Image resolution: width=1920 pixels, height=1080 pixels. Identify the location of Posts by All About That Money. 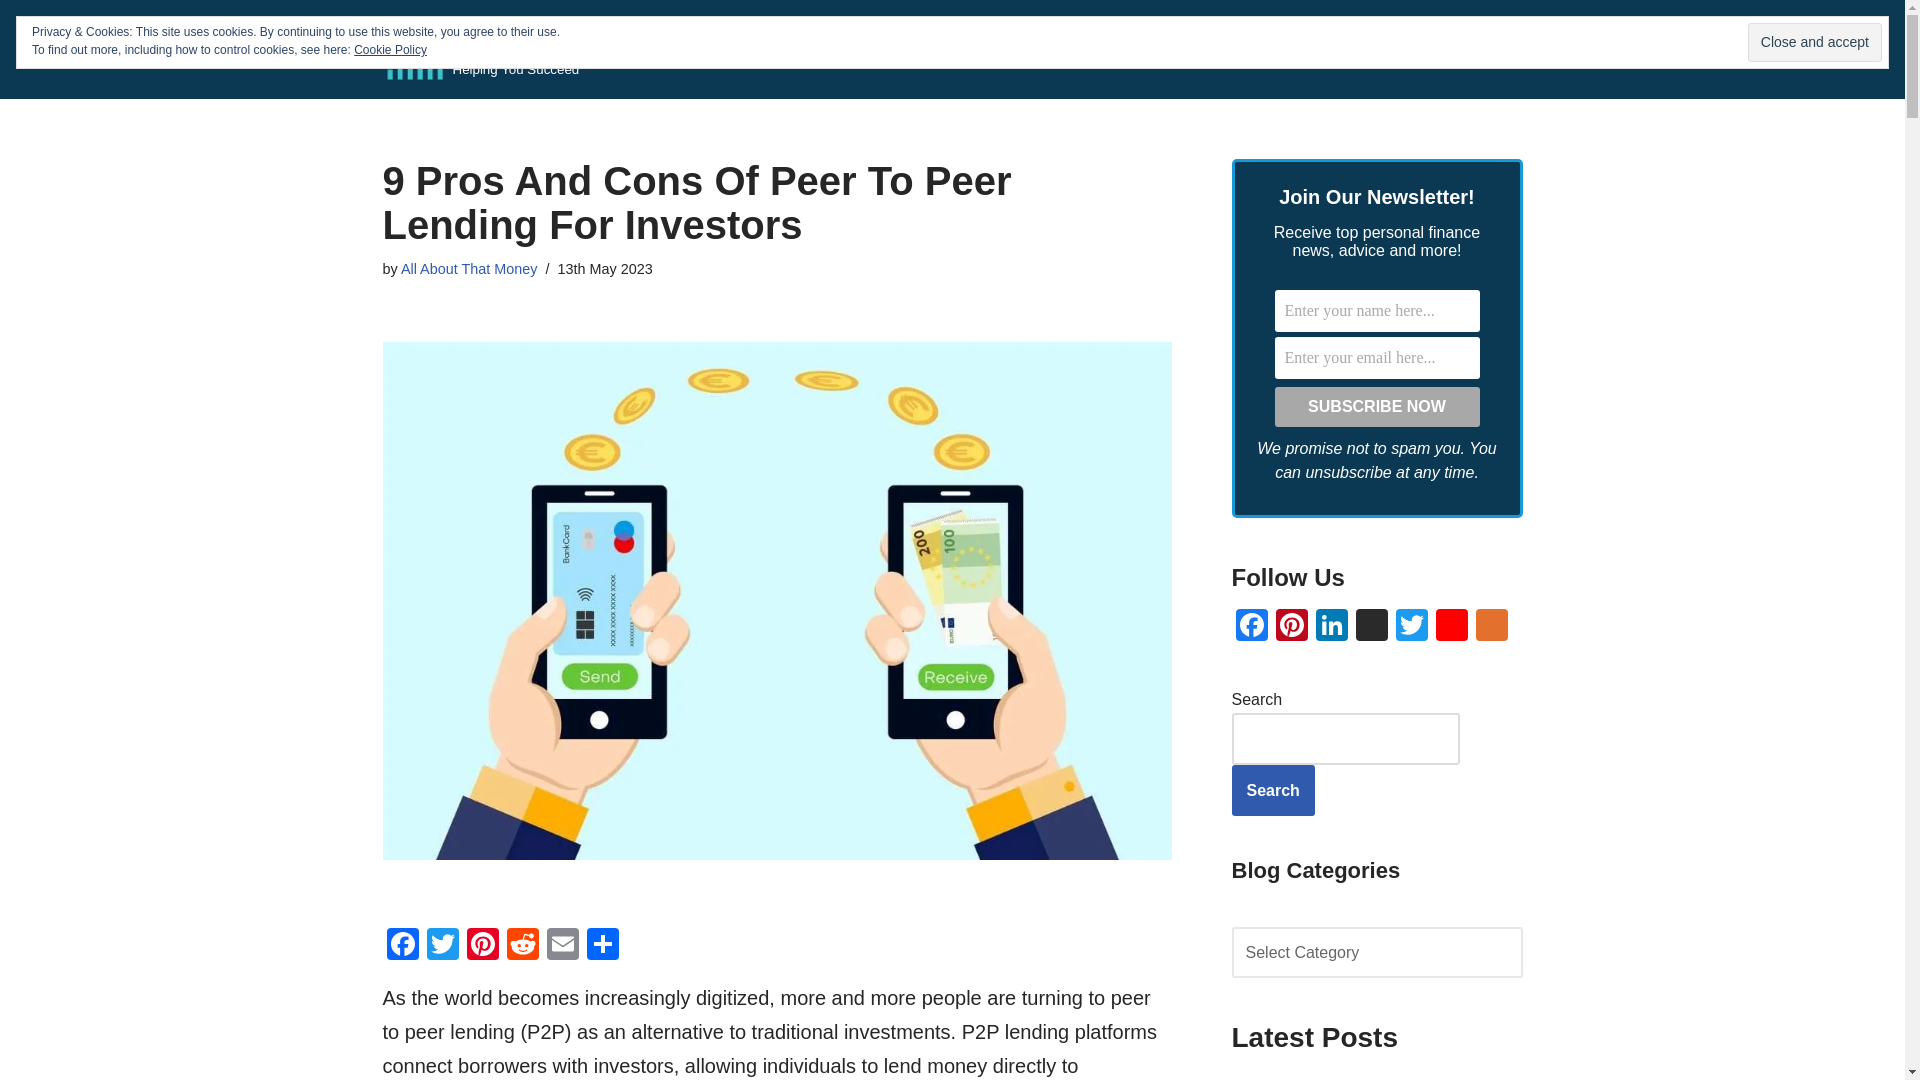
(469, 268).